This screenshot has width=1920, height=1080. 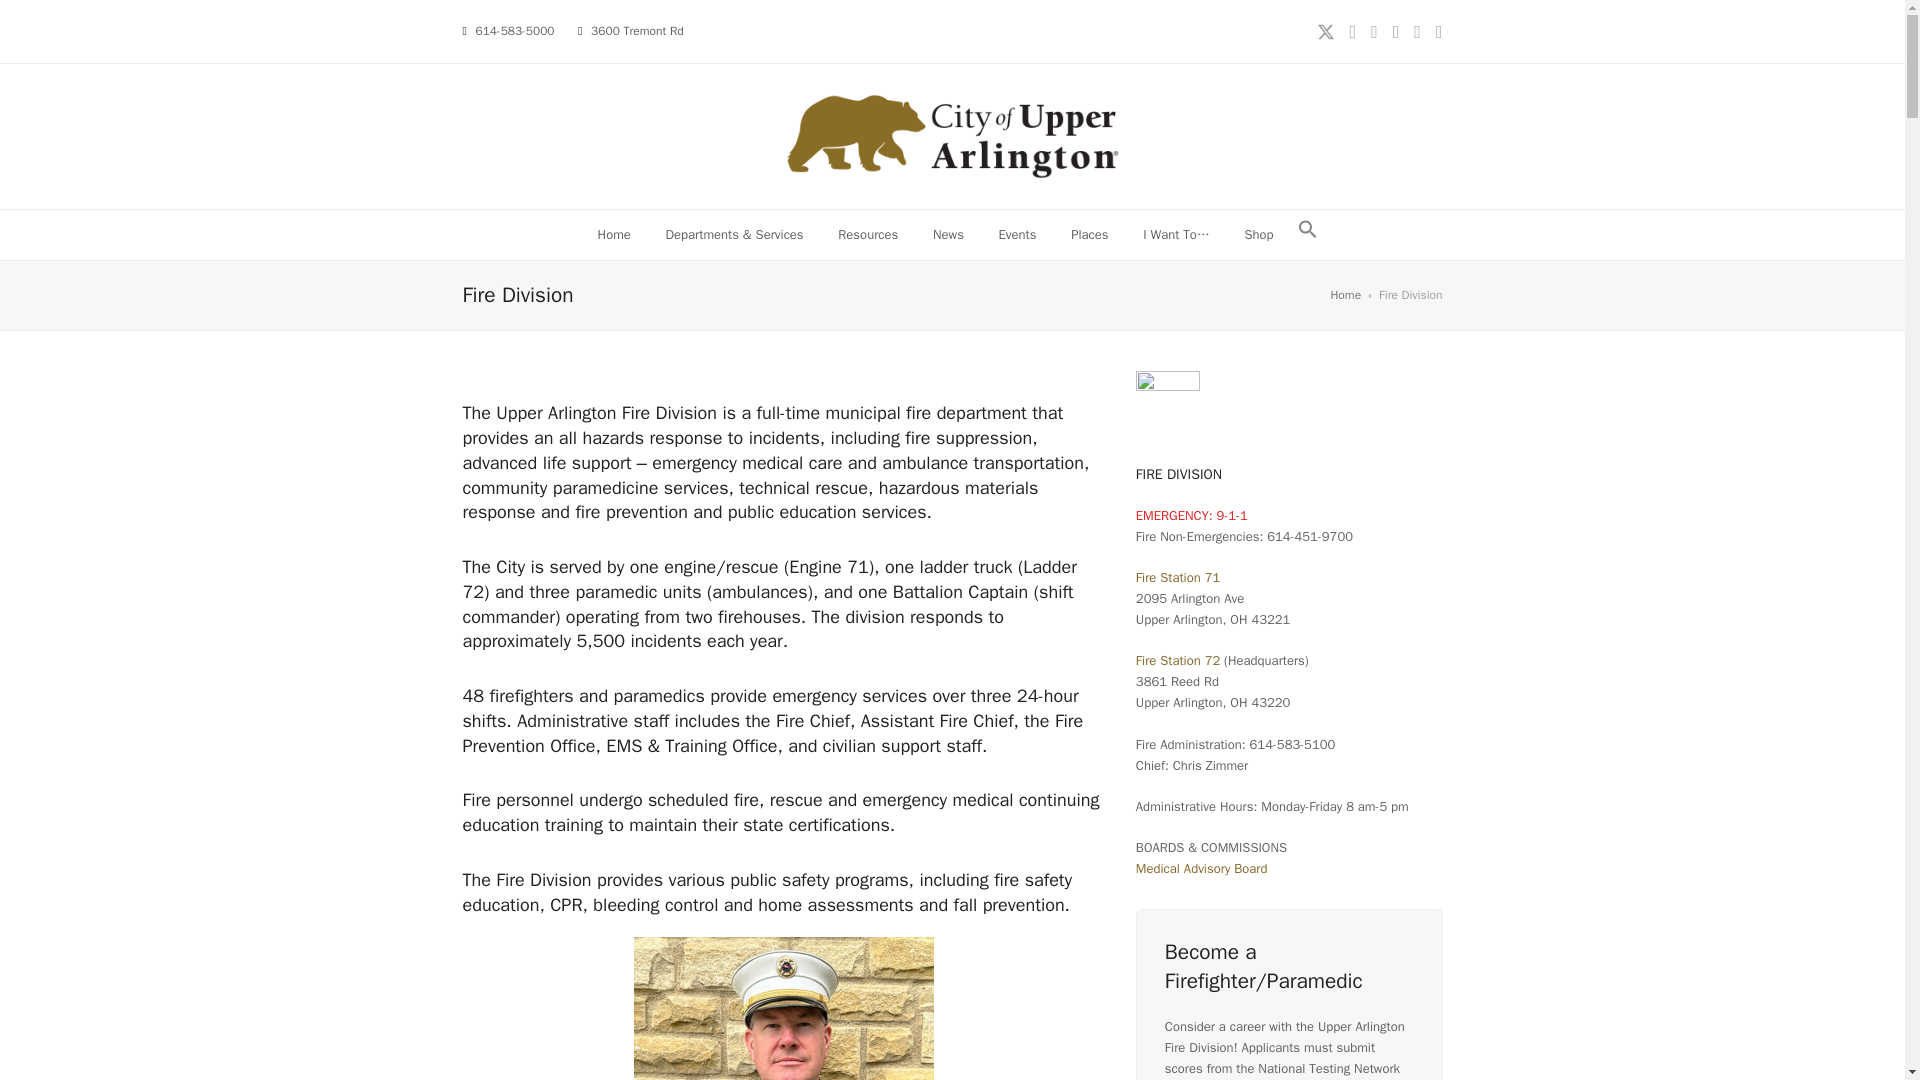 What do you see at coordinates (1018, 234) in the screenshot?
I see `Events` at bounding box center [1018, 234].